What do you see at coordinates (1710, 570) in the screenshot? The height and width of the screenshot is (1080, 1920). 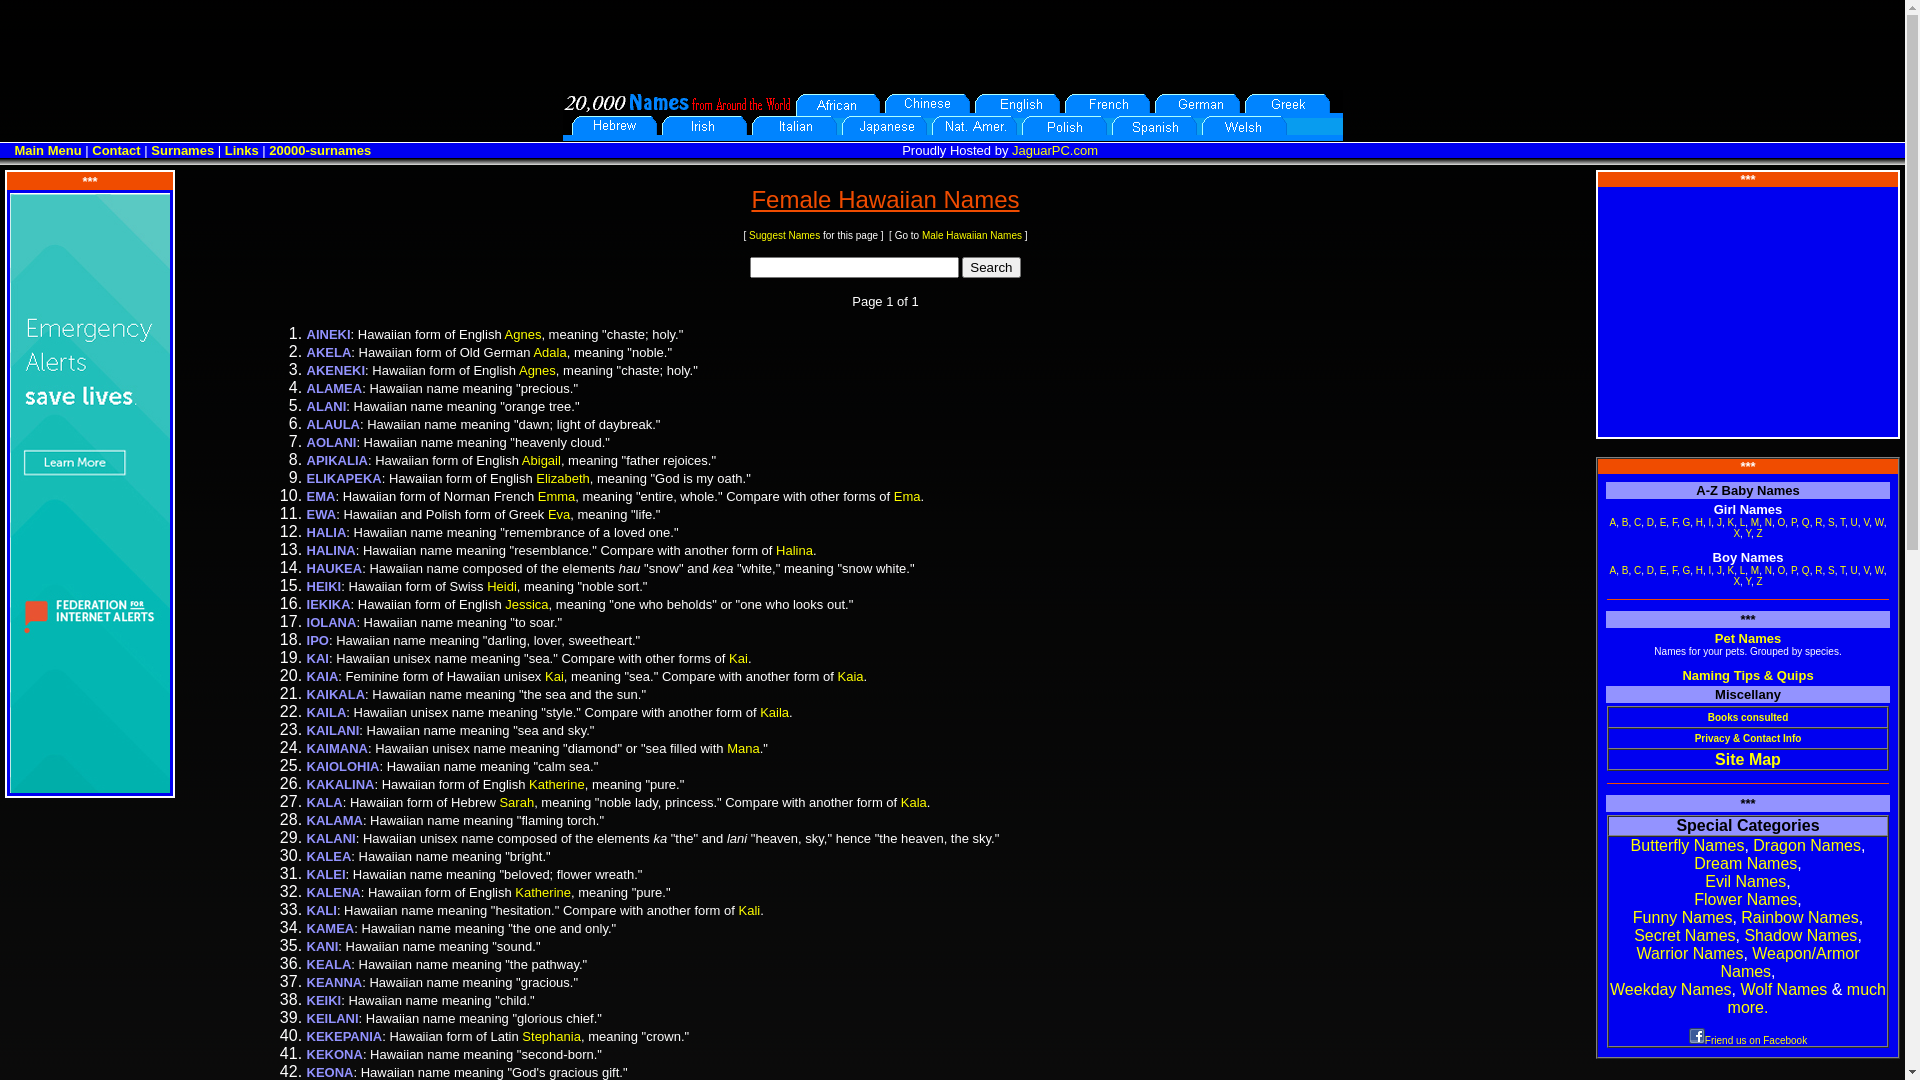 I see `I` at bounding box center [1710, 570].